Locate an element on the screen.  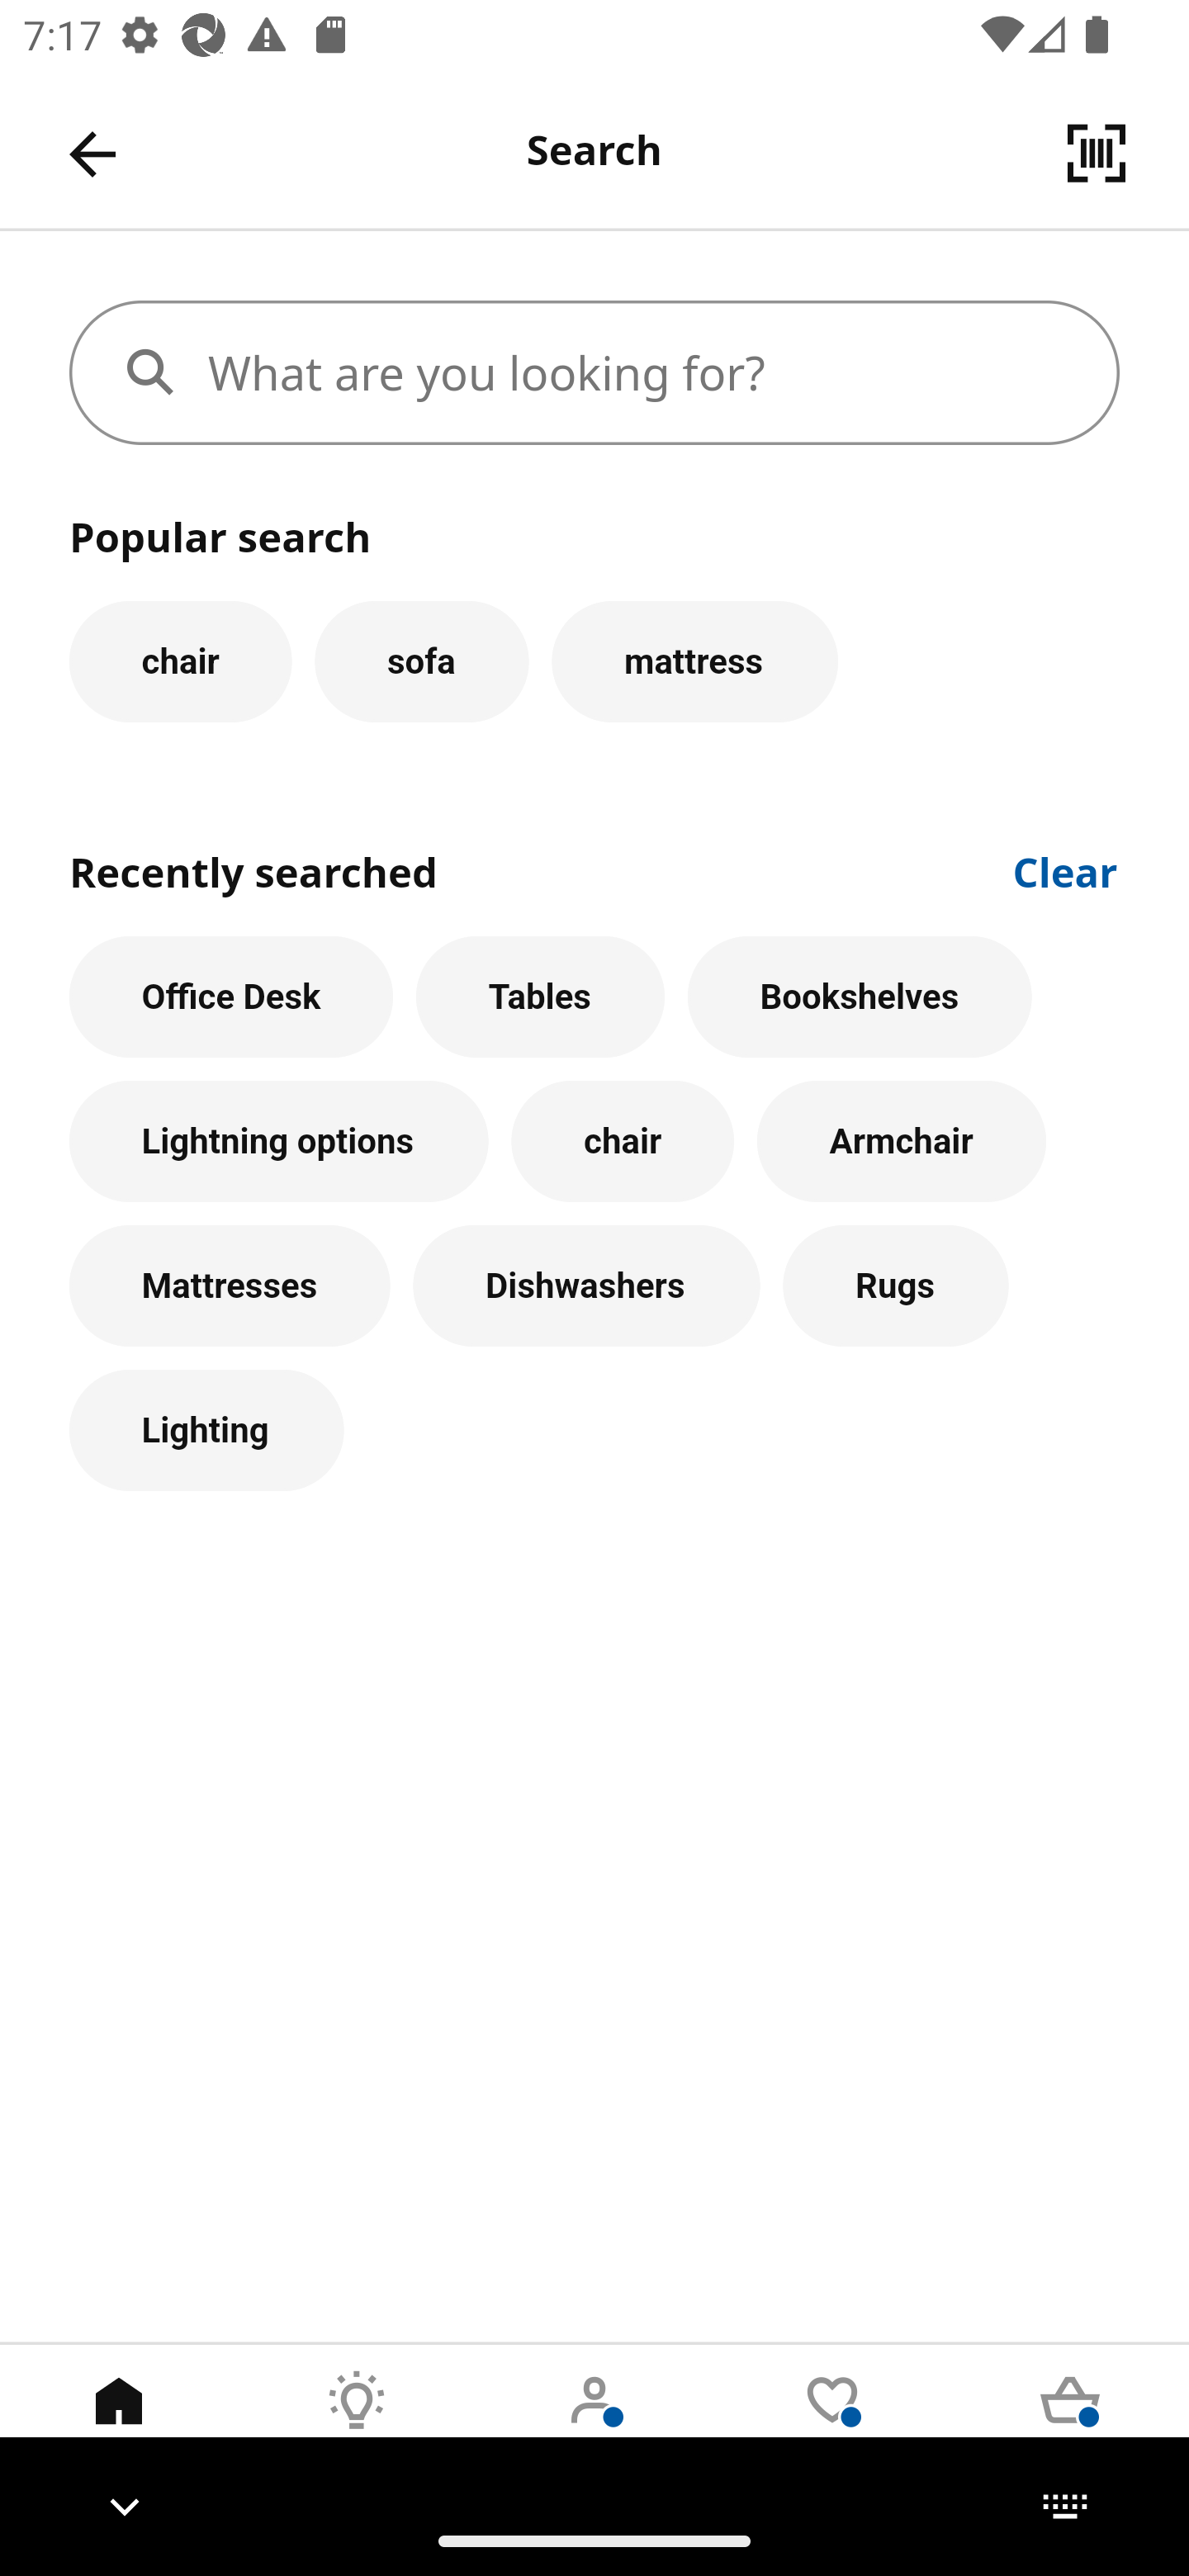
Armchair is located at coordinates (902, 1143).